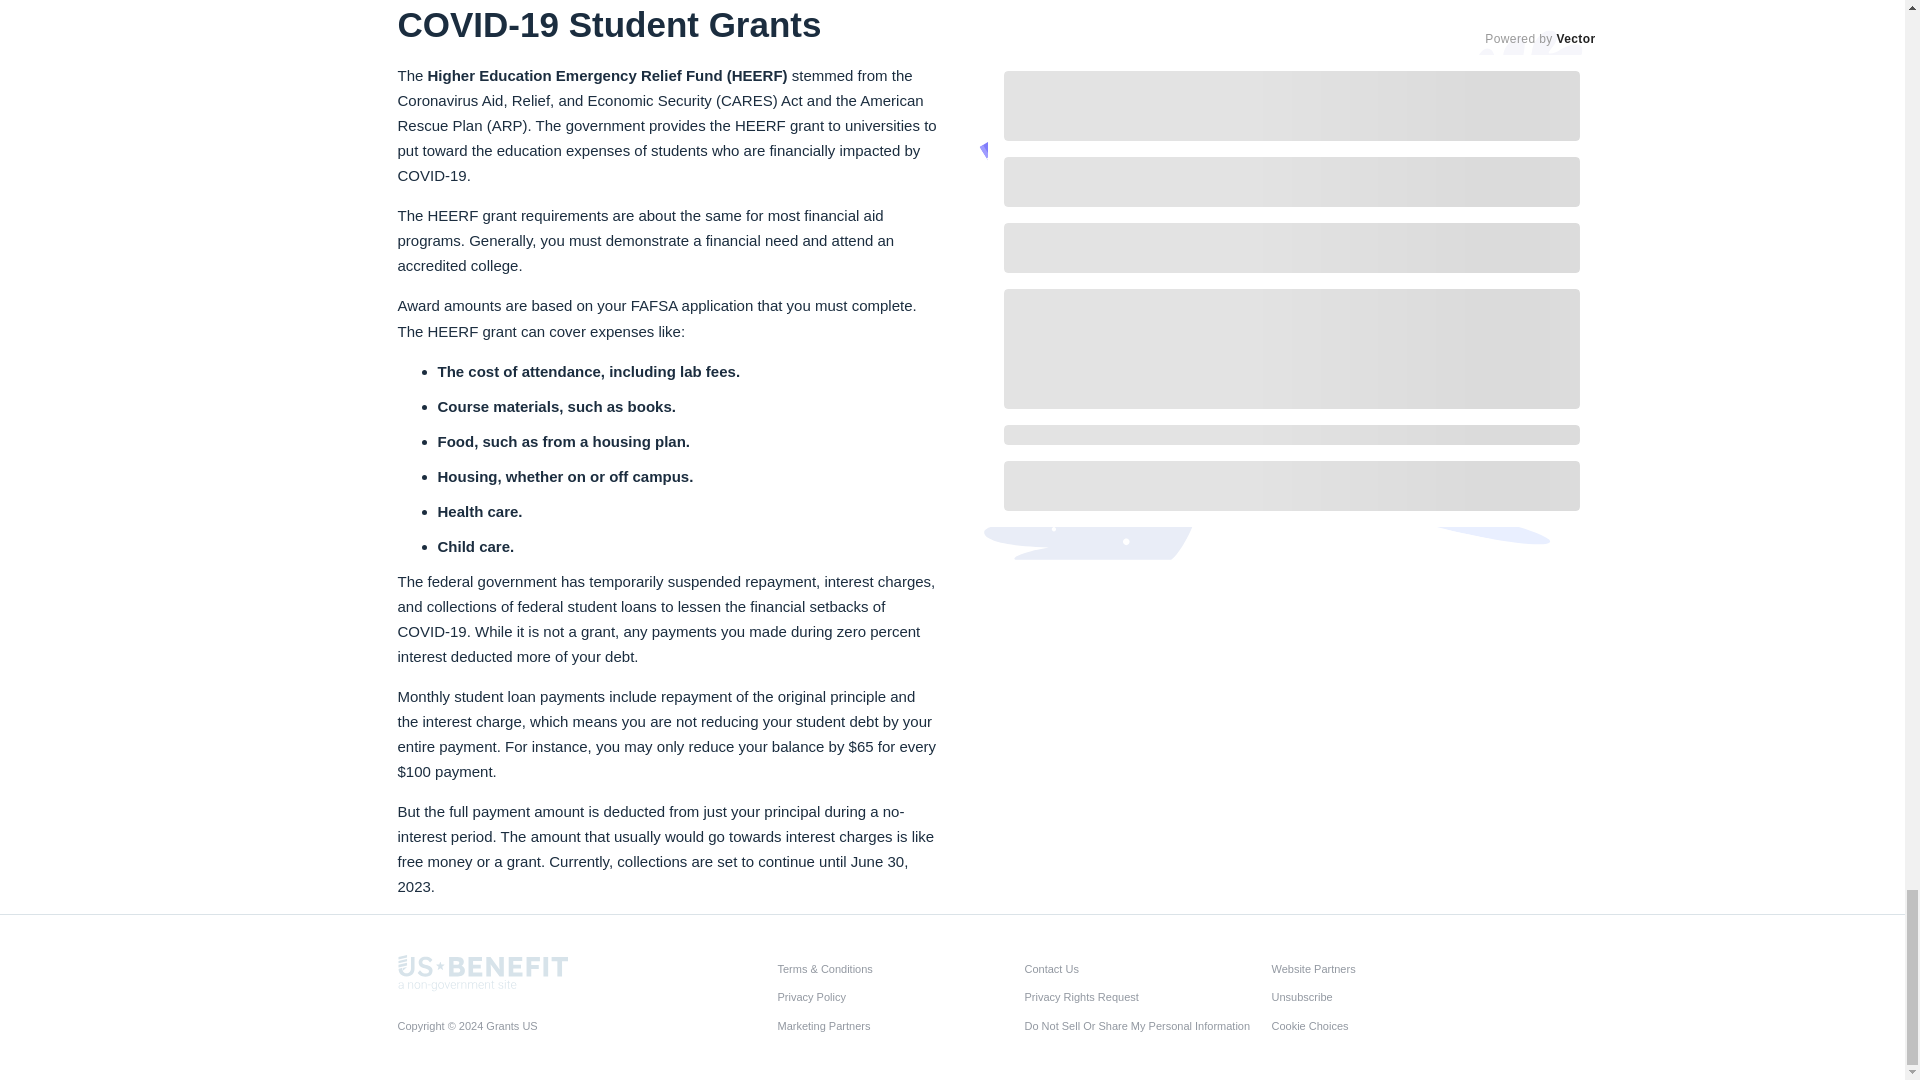 The width and height of the screenshot is (1920, 1080). Describe the element at coordinates (1141, 968) in the screenshot. I see `Contact Us` at that location.